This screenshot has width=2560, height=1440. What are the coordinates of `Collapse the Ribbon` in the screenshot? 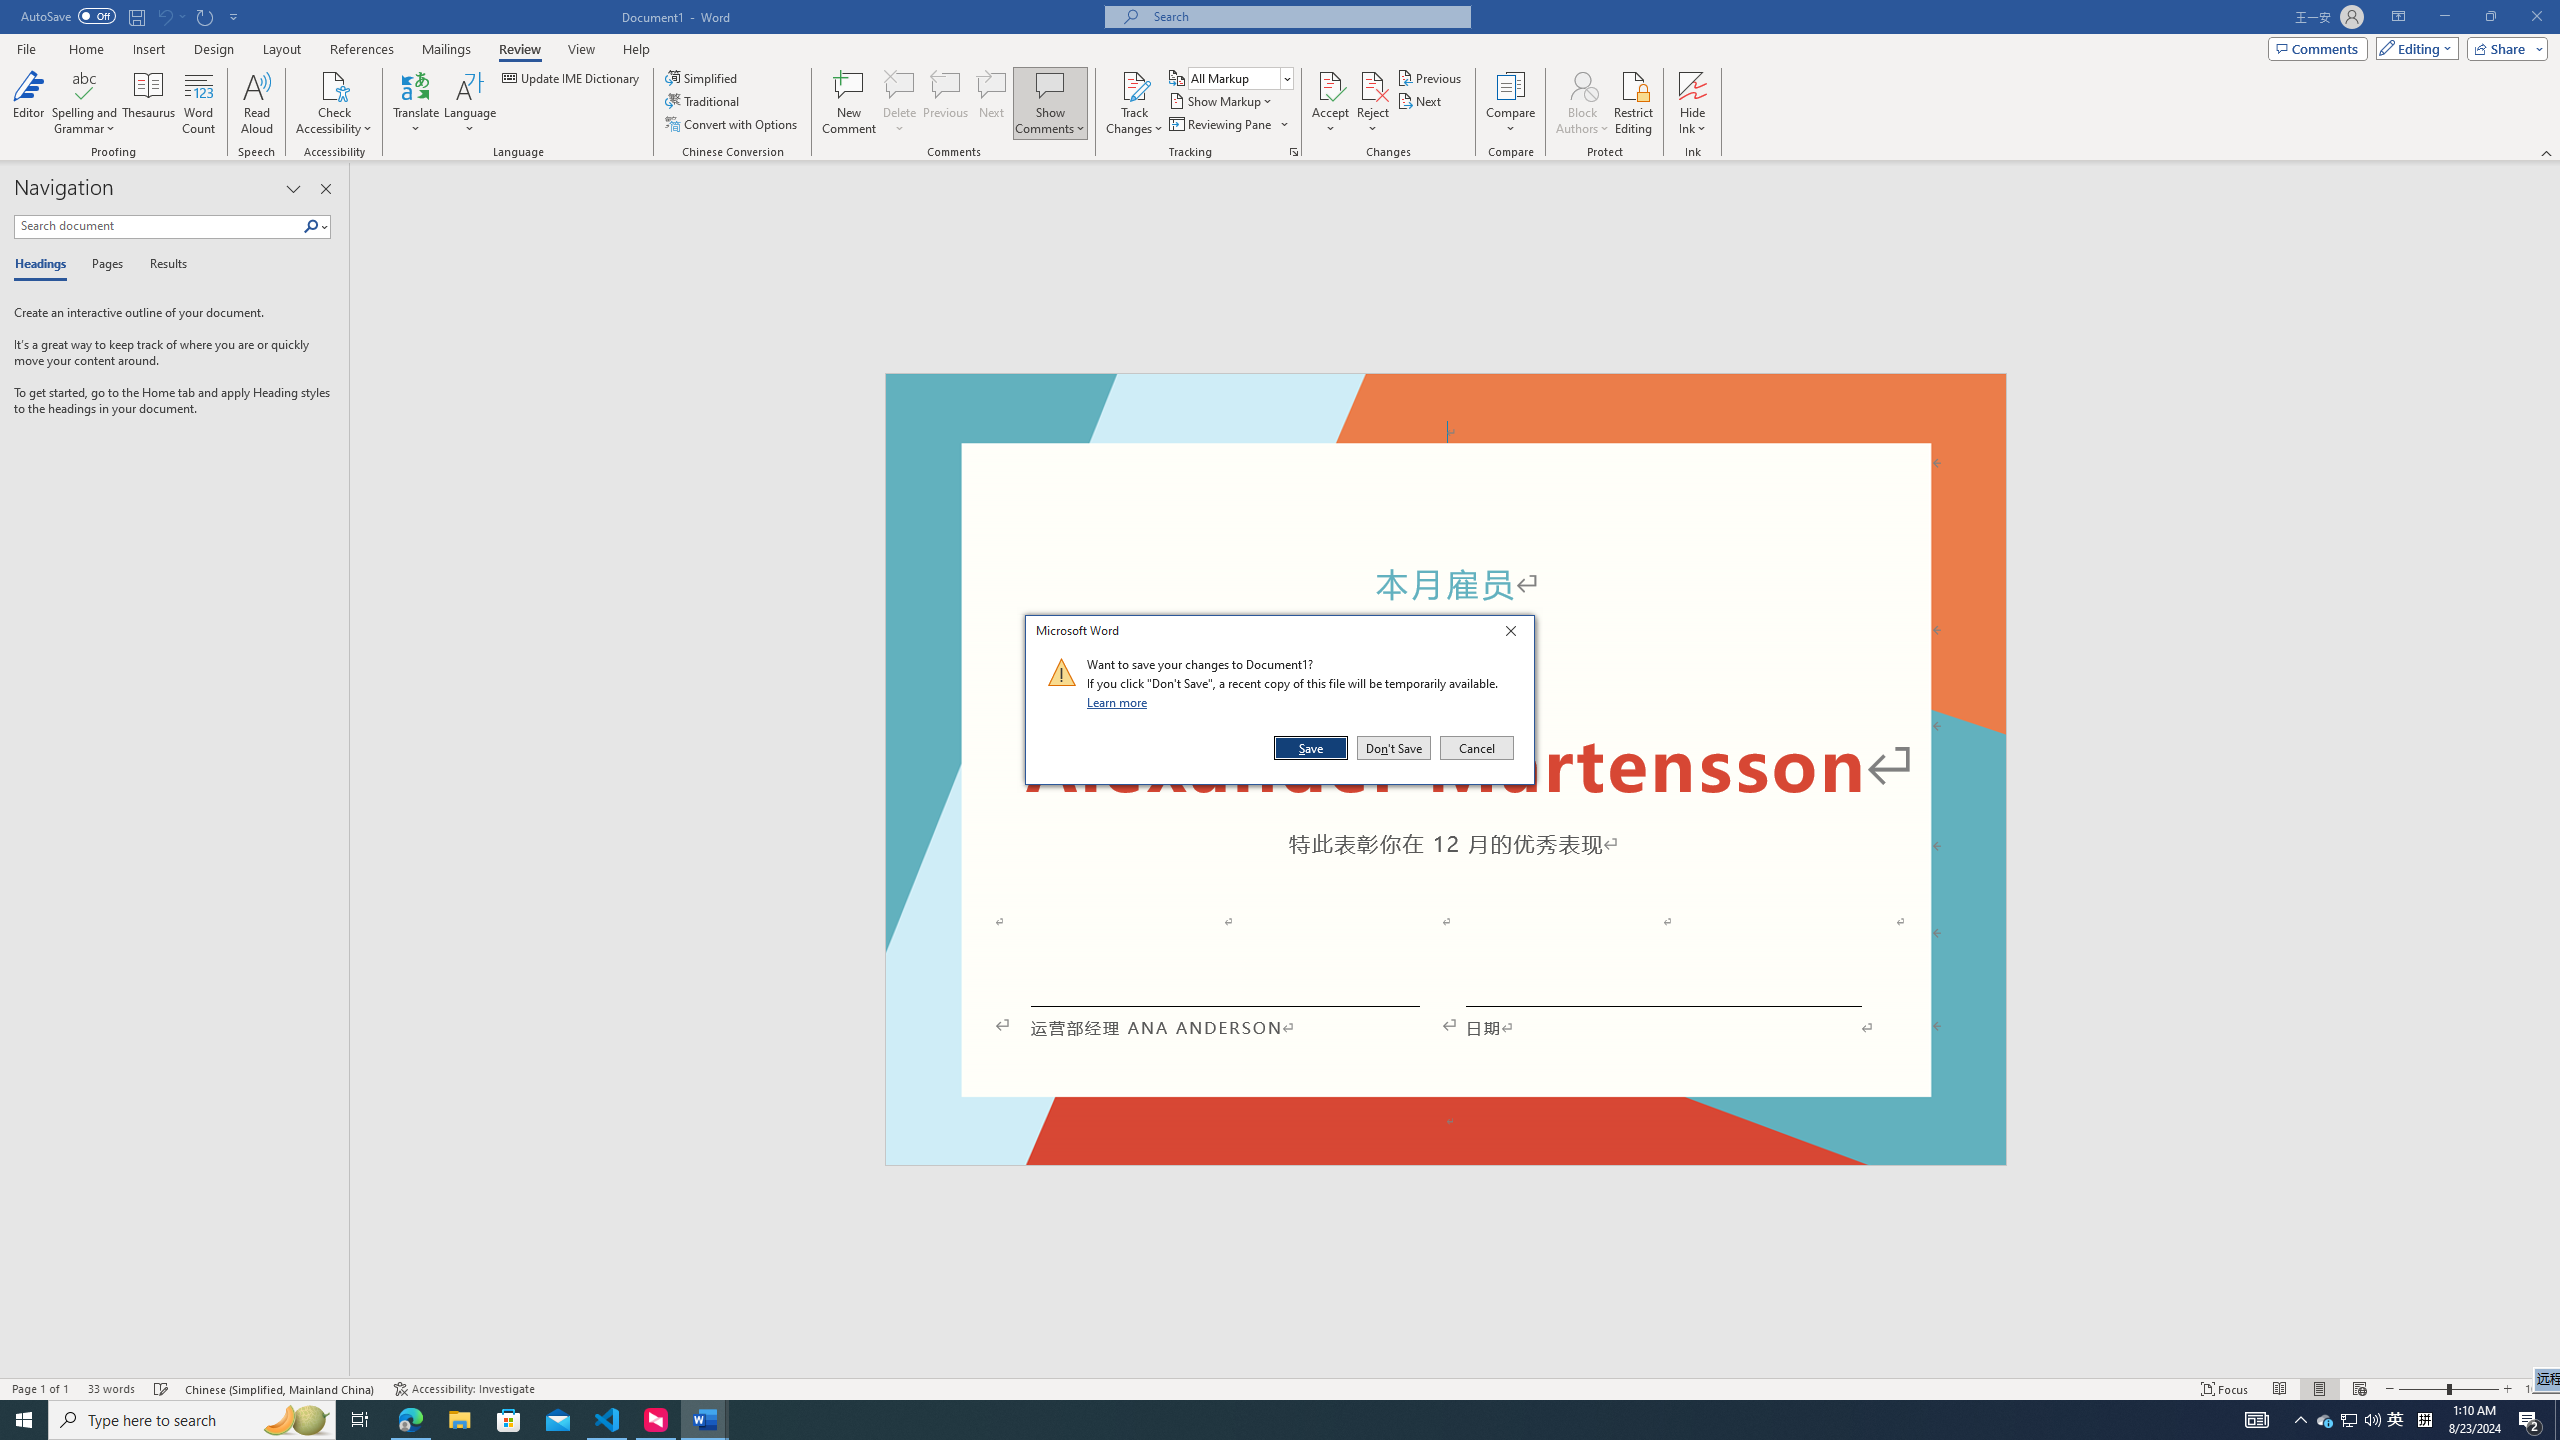 It's located at (2547, 152).